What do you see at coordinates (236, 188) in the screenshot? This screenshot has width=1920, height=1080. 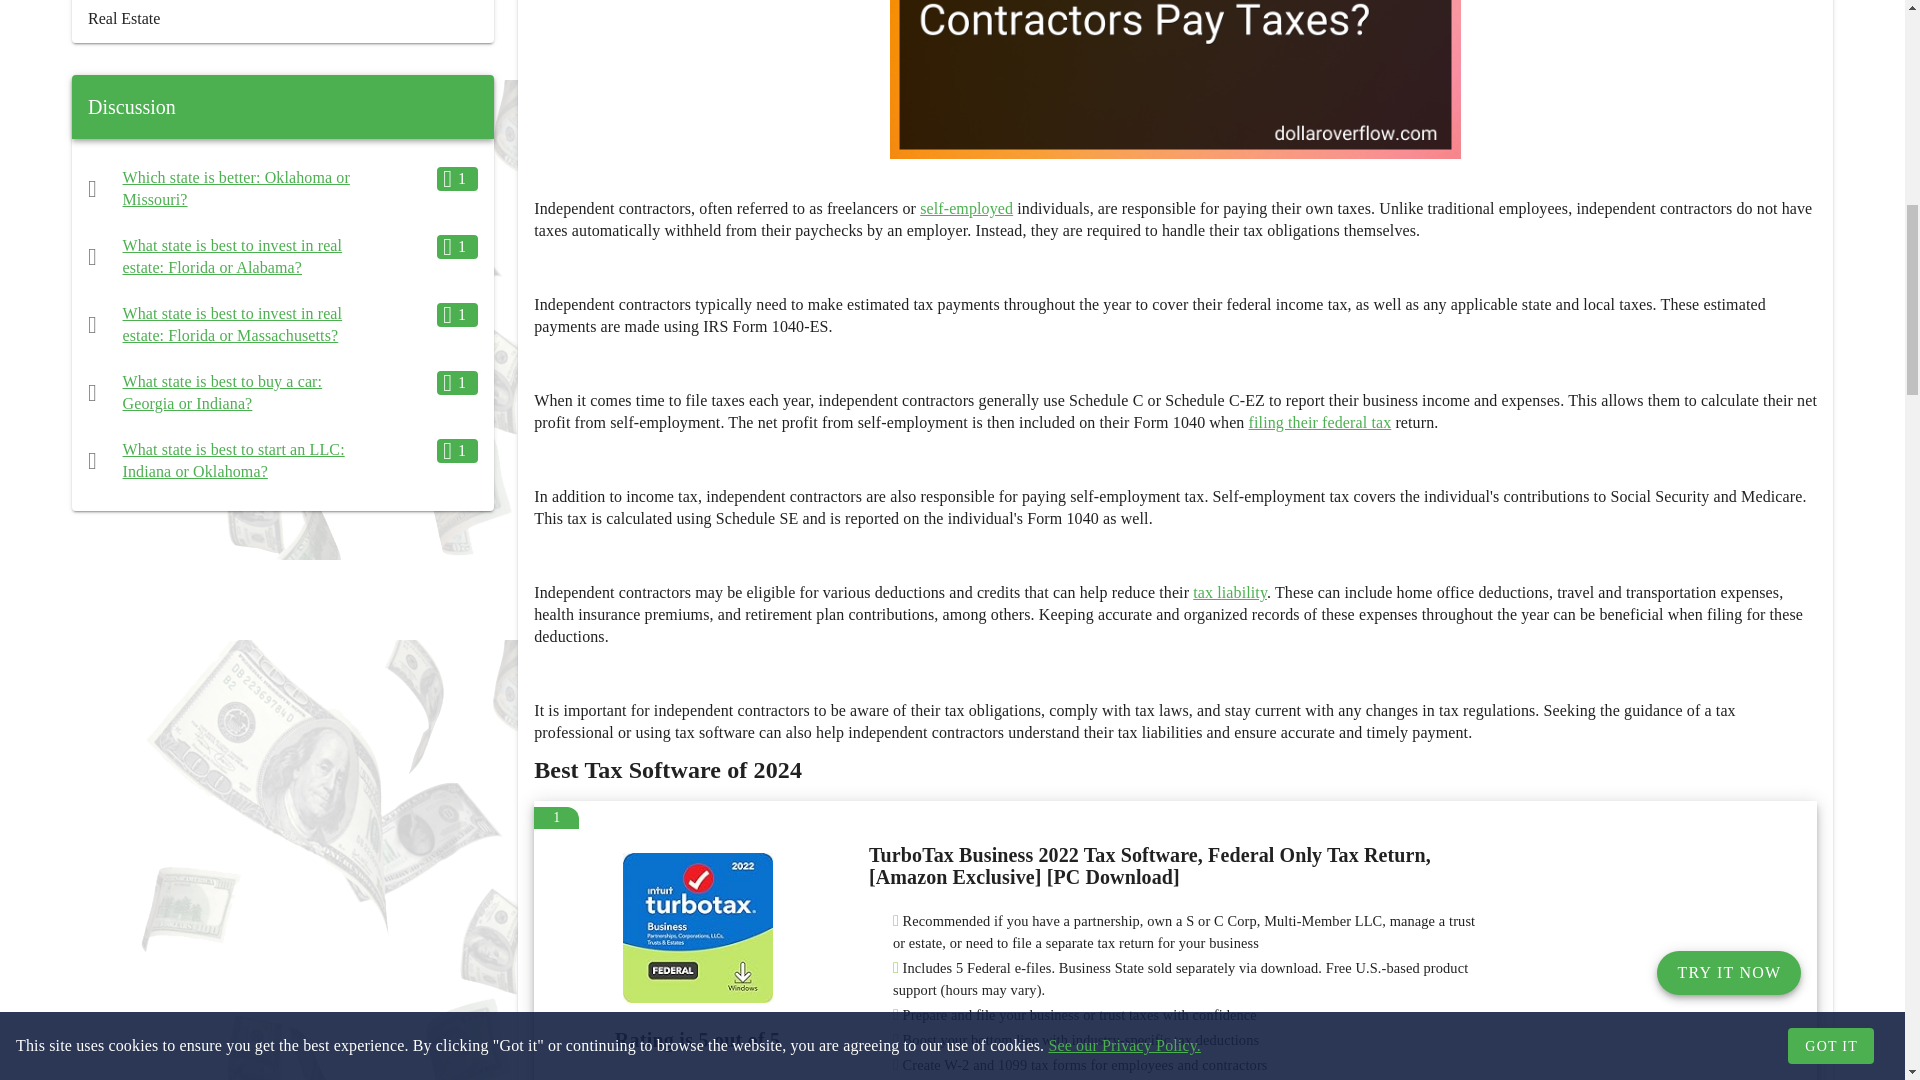 I see `Which state is better: Oklahoma or Missouri?` at bounding box center [236, 188].